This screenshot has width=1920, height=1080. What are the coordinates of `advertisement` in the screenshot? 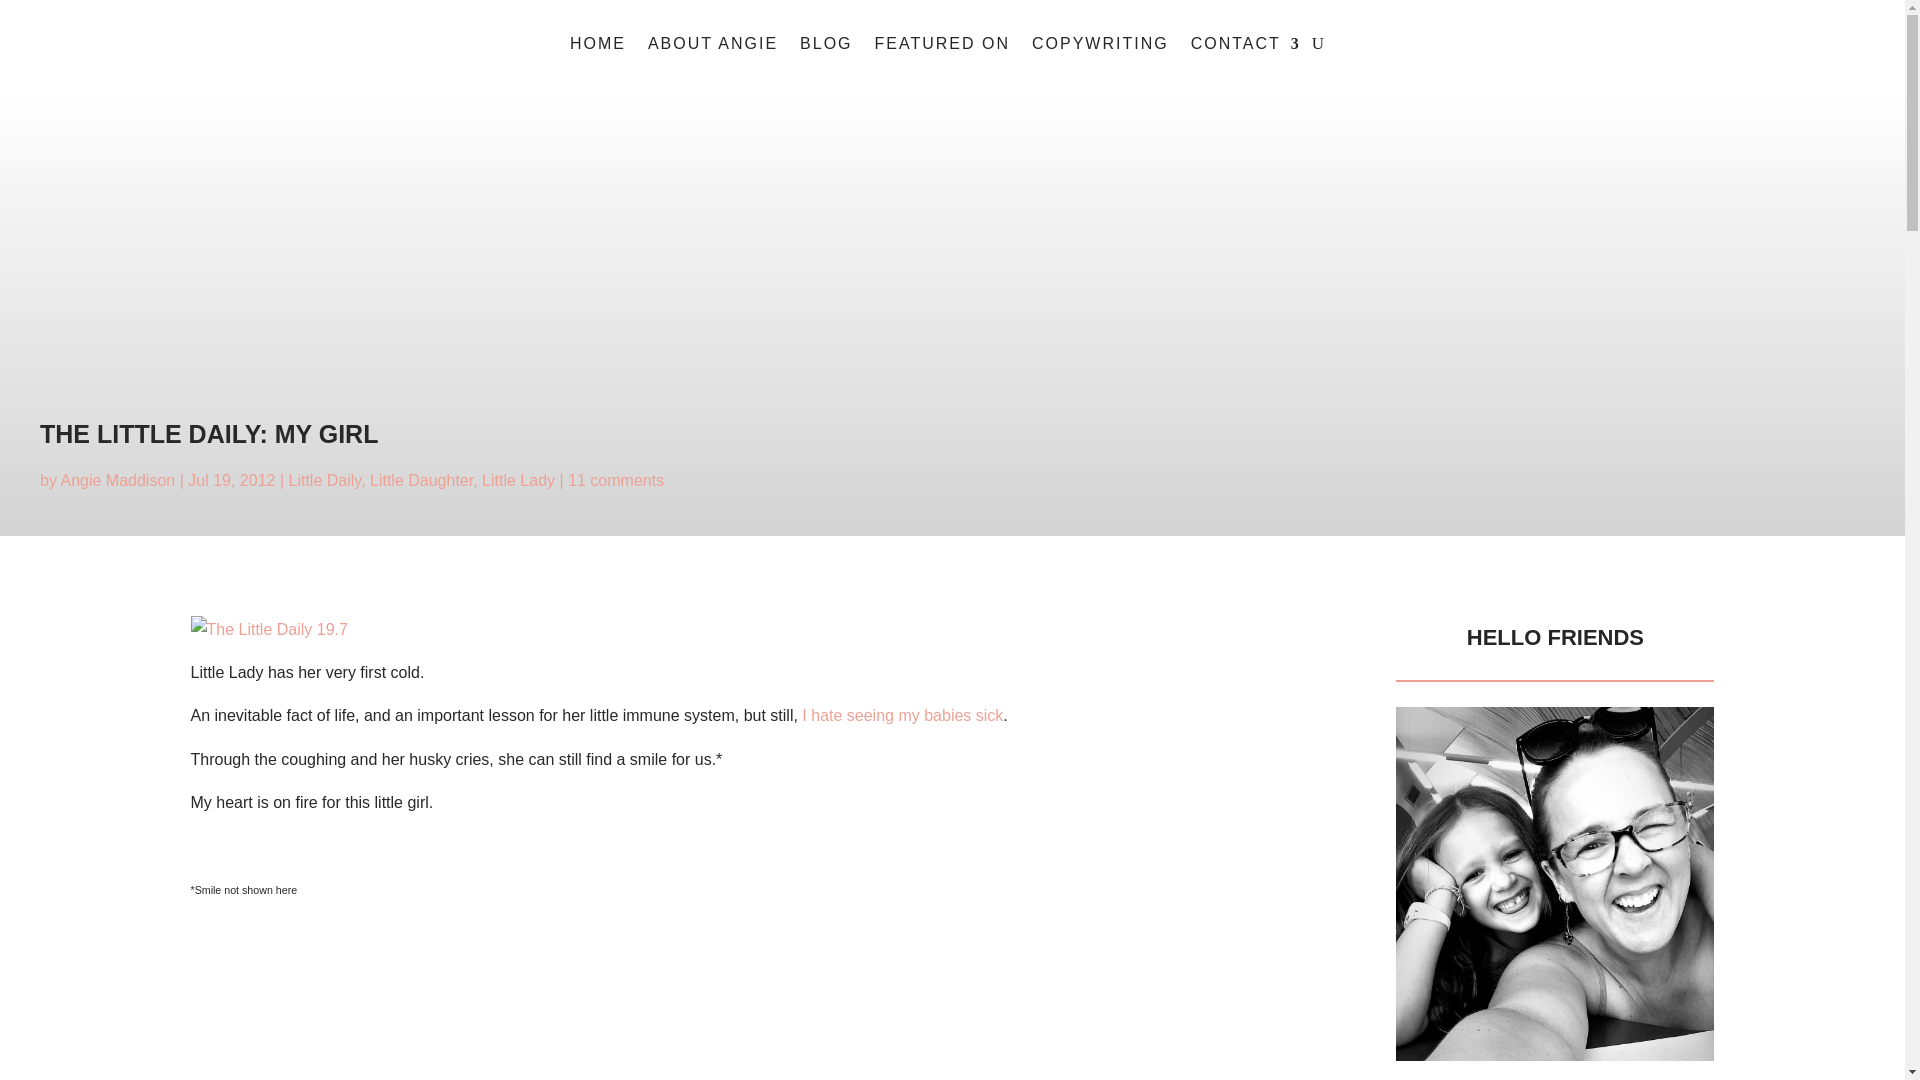 It's located at (1554, 884).